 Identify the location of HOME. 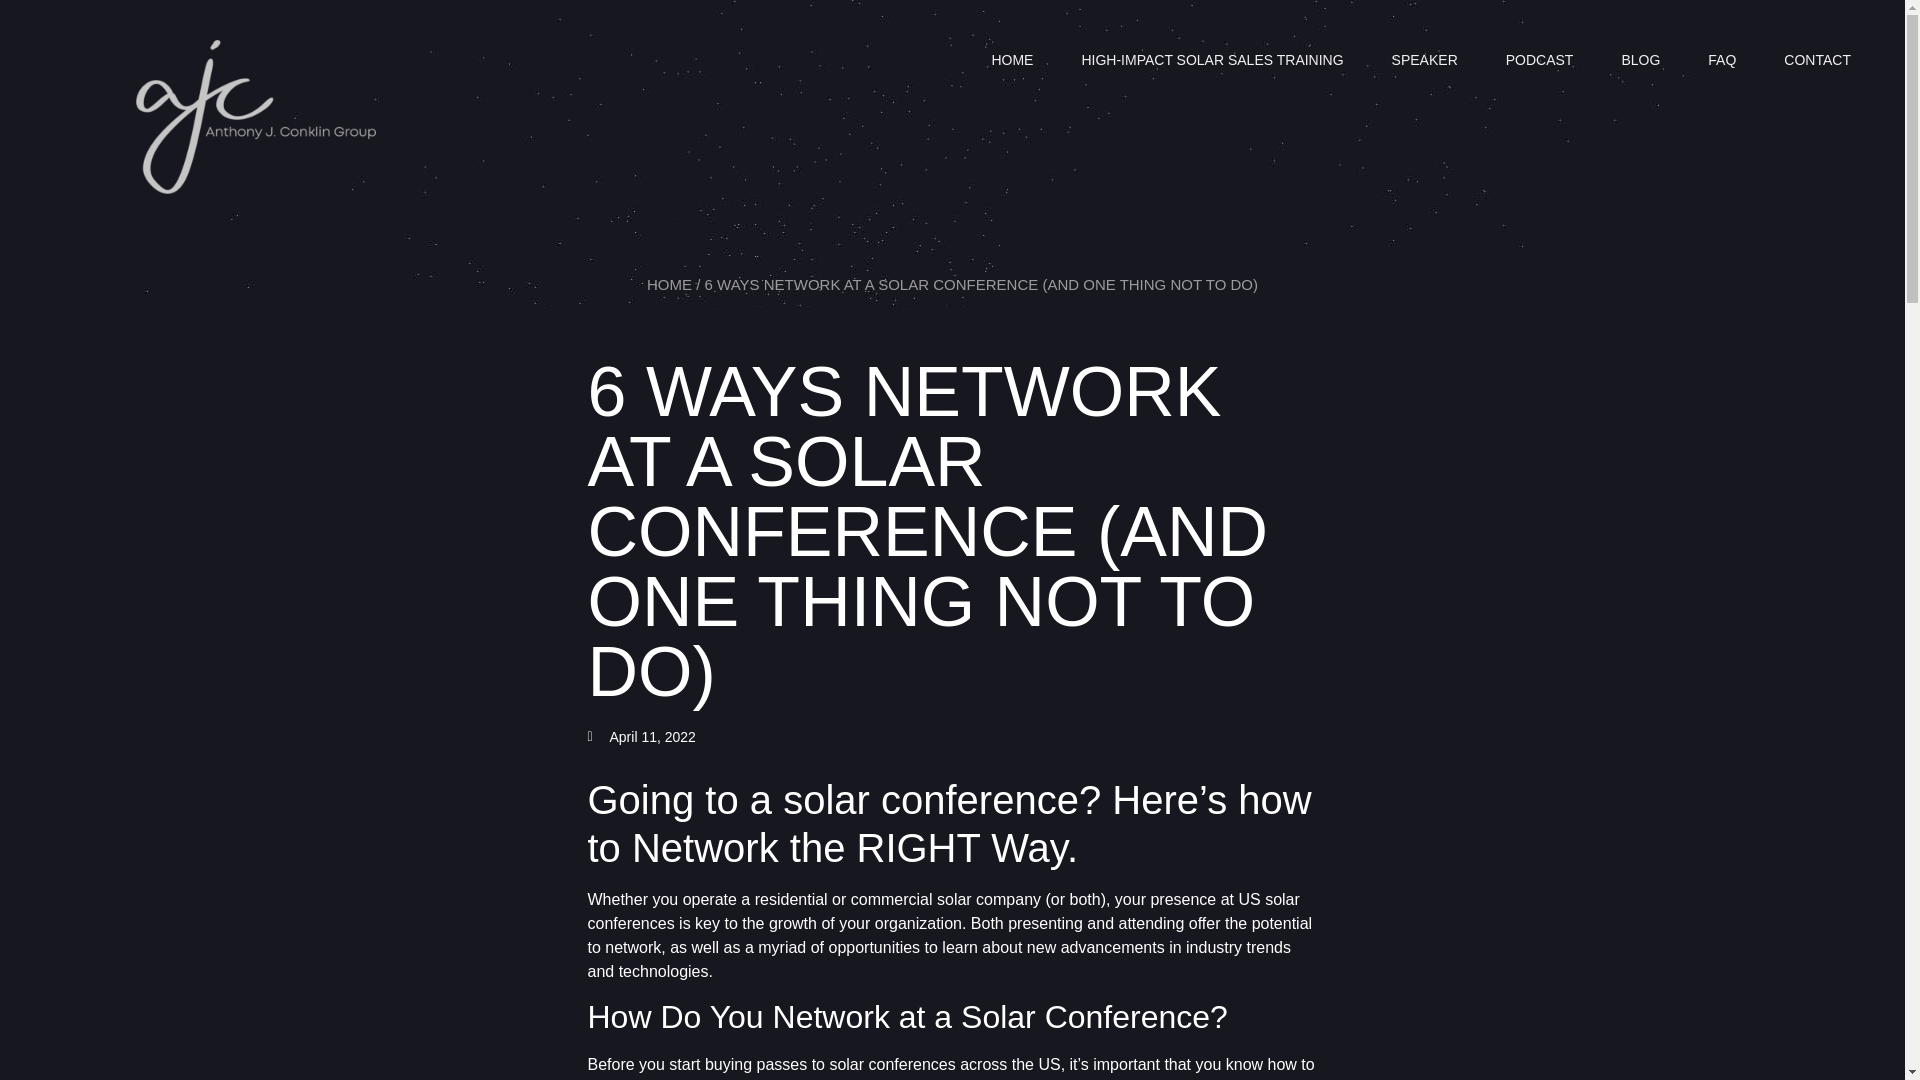
(669, 284).